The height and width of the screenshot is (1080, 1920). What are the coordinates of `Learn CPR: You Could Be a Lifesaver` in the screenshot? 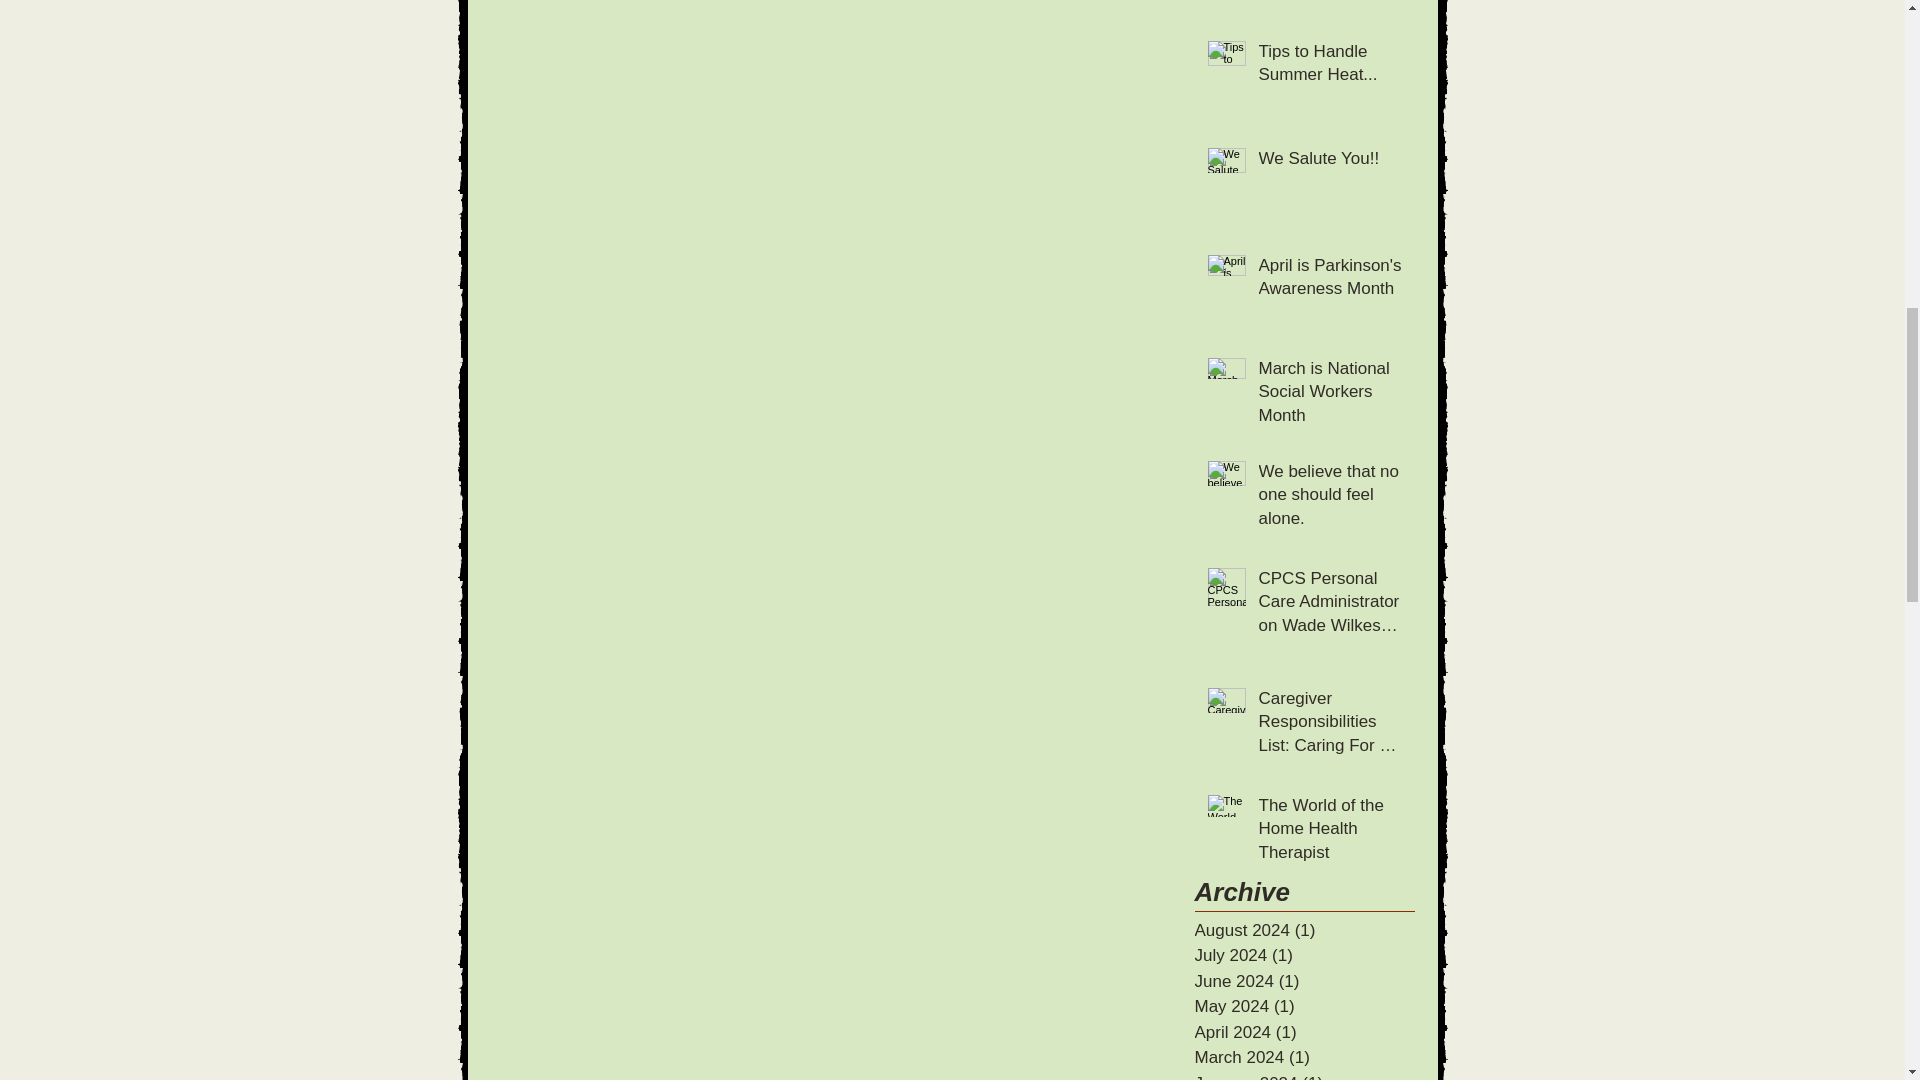 It's located at (1329, 5).